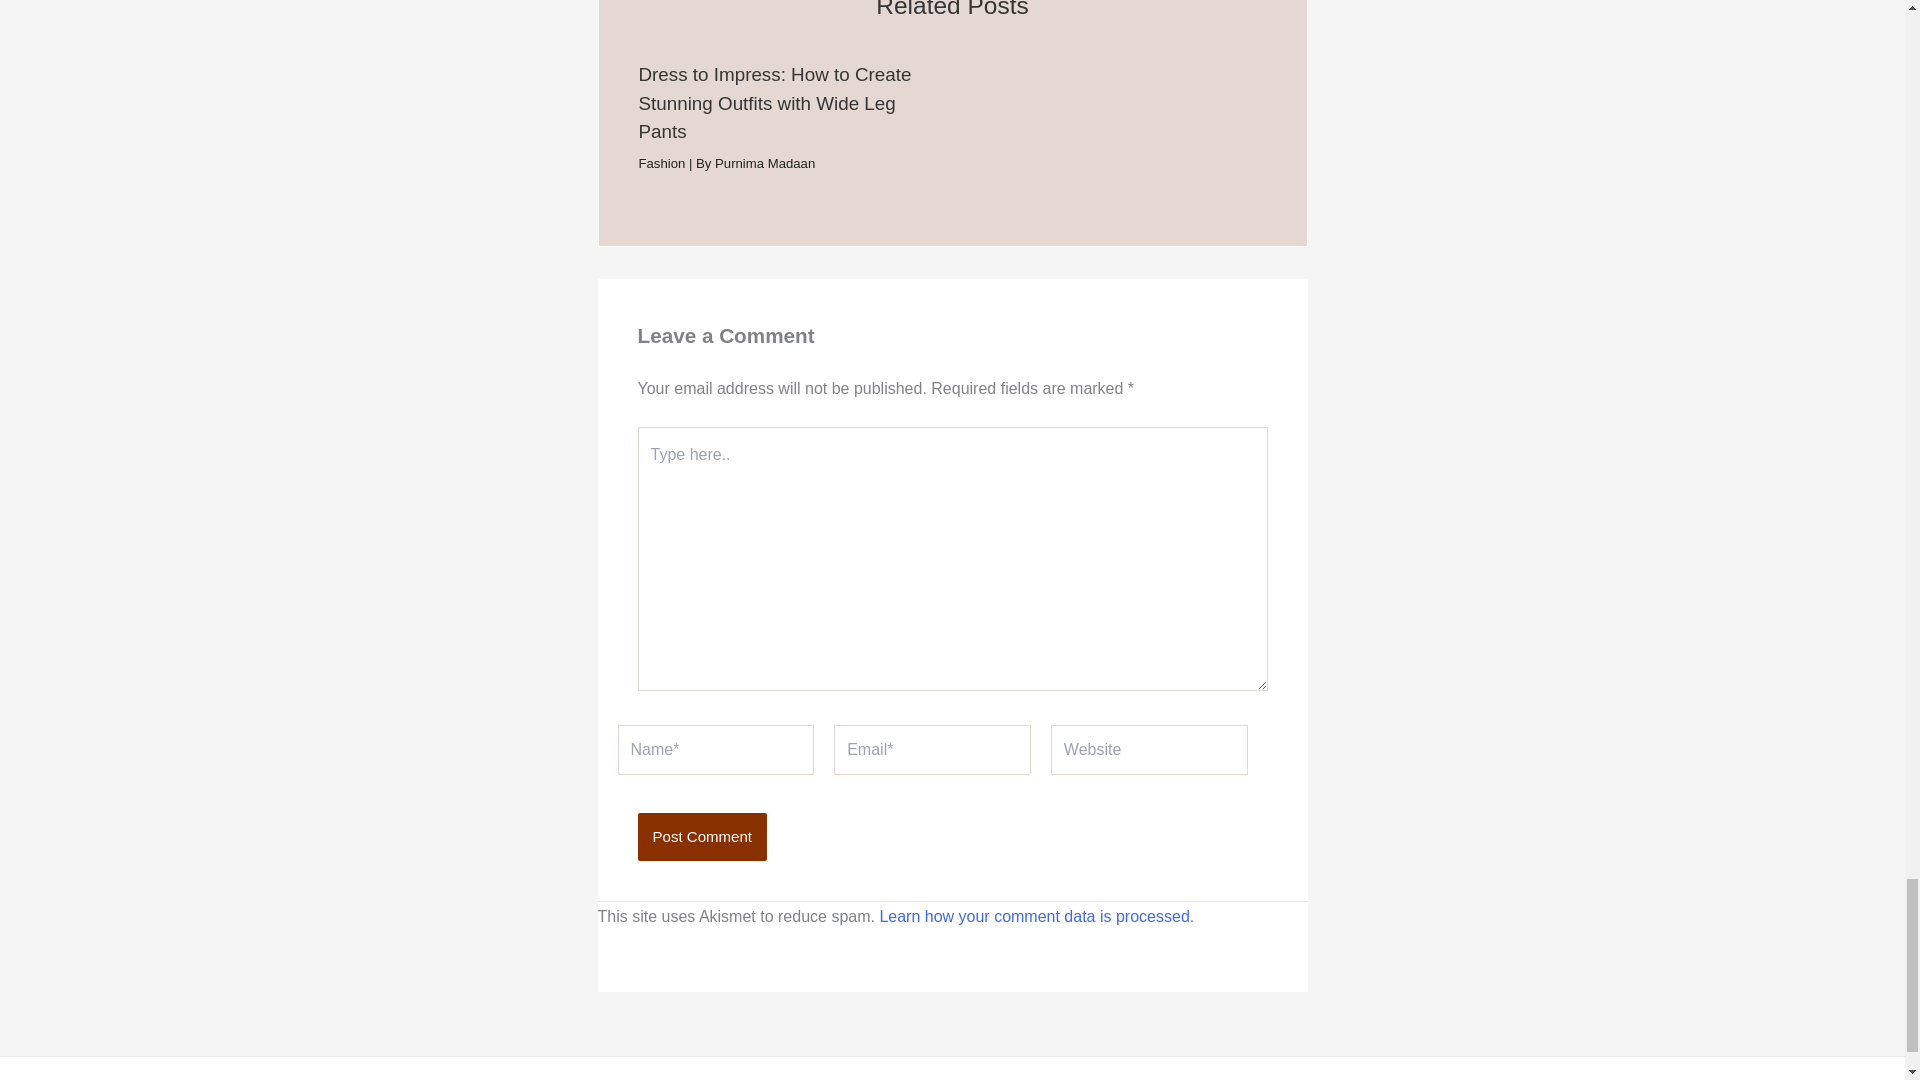  I want to click on View all posts by Purnima Madaan, so click(764, 162).